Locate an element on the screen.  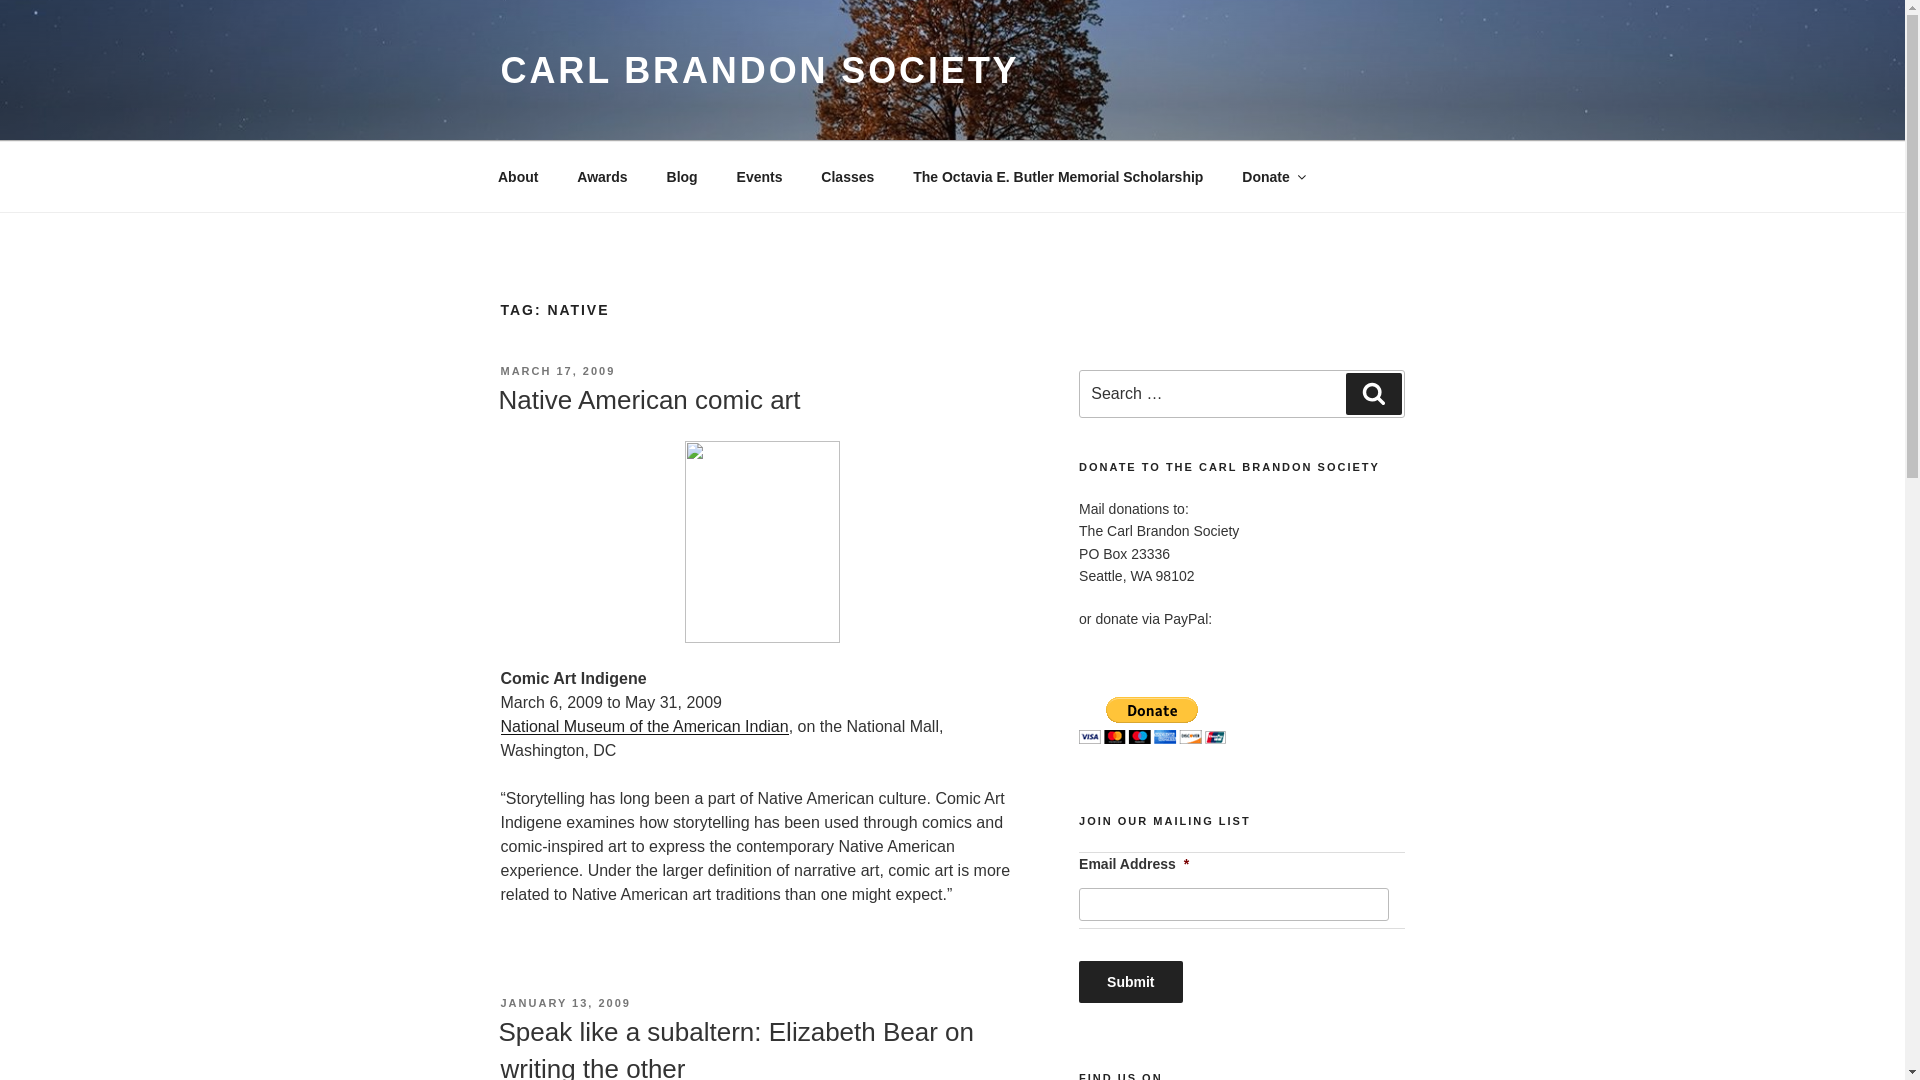
Native American comic art is located at coordinates (648, 399).